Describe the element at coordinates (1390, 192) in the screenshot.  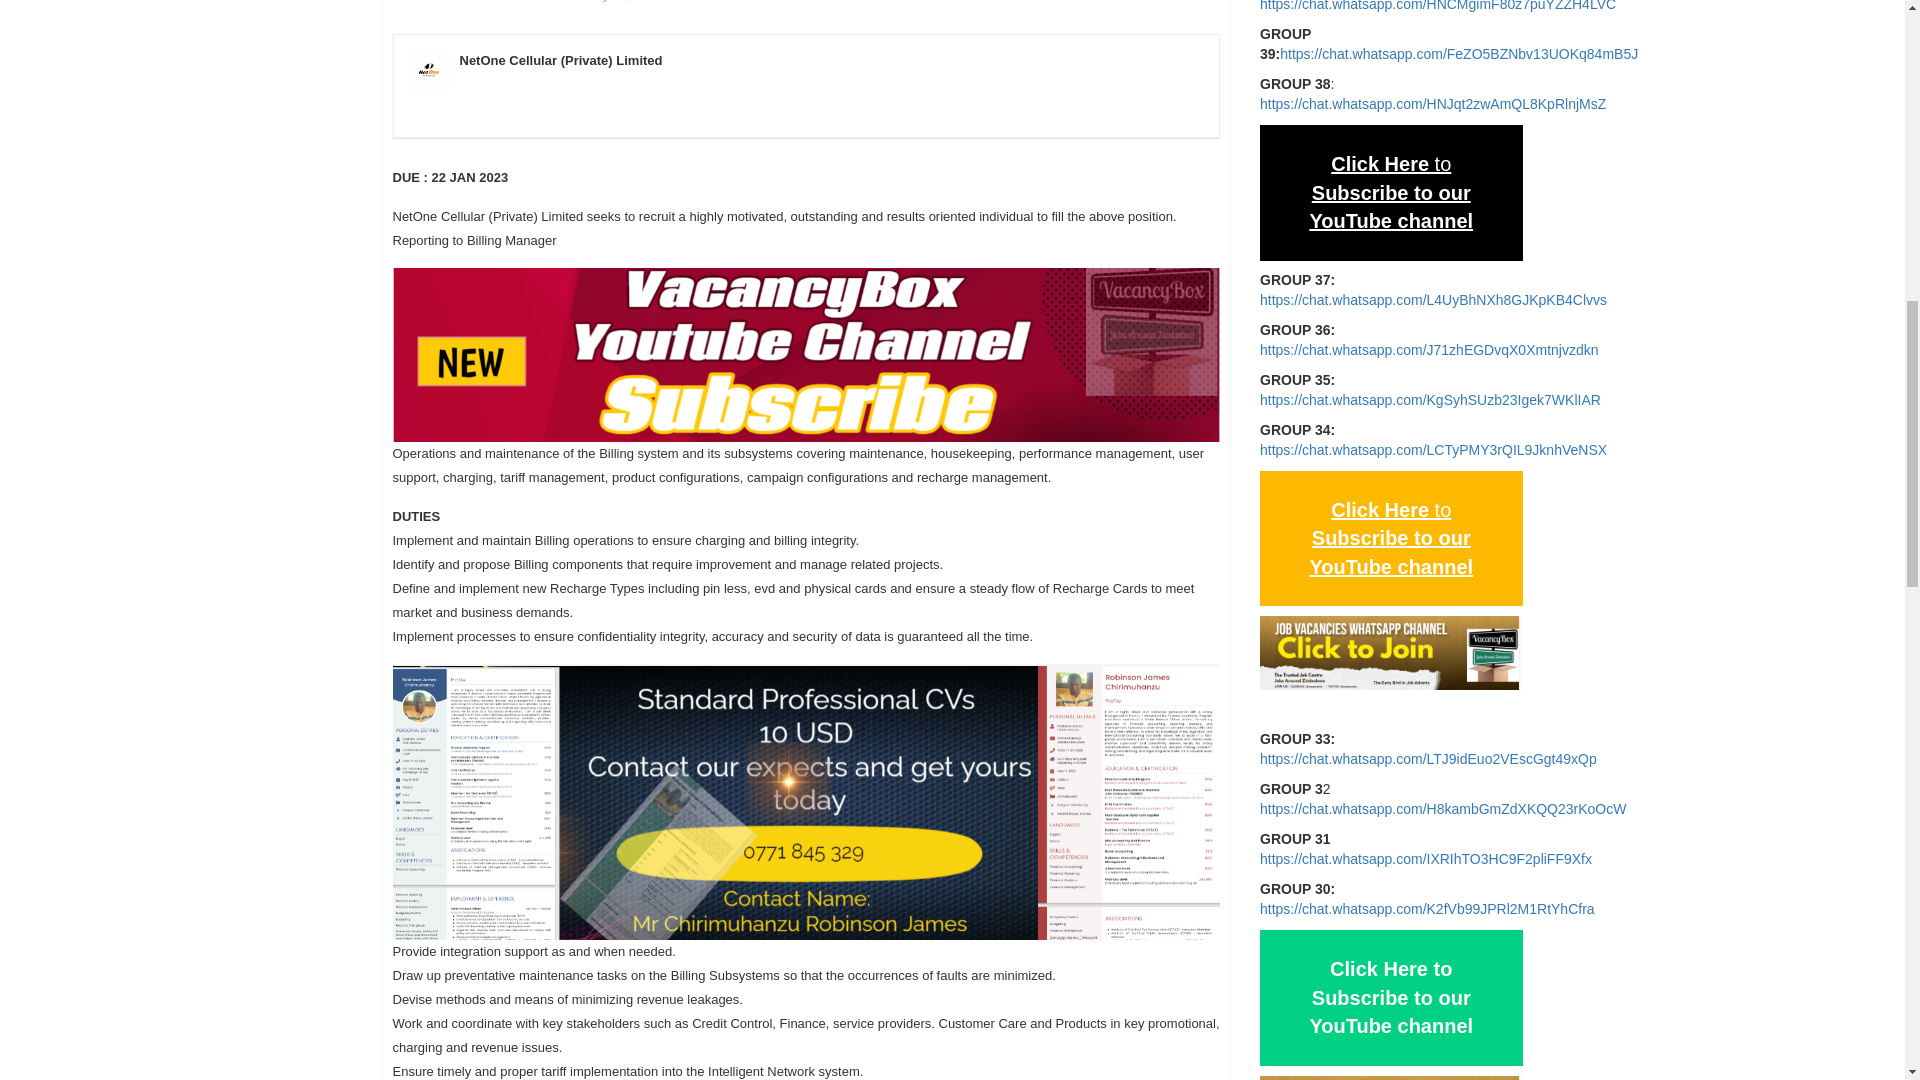
I see `Click Here to Subscribe to our YouTube channel` at that location.